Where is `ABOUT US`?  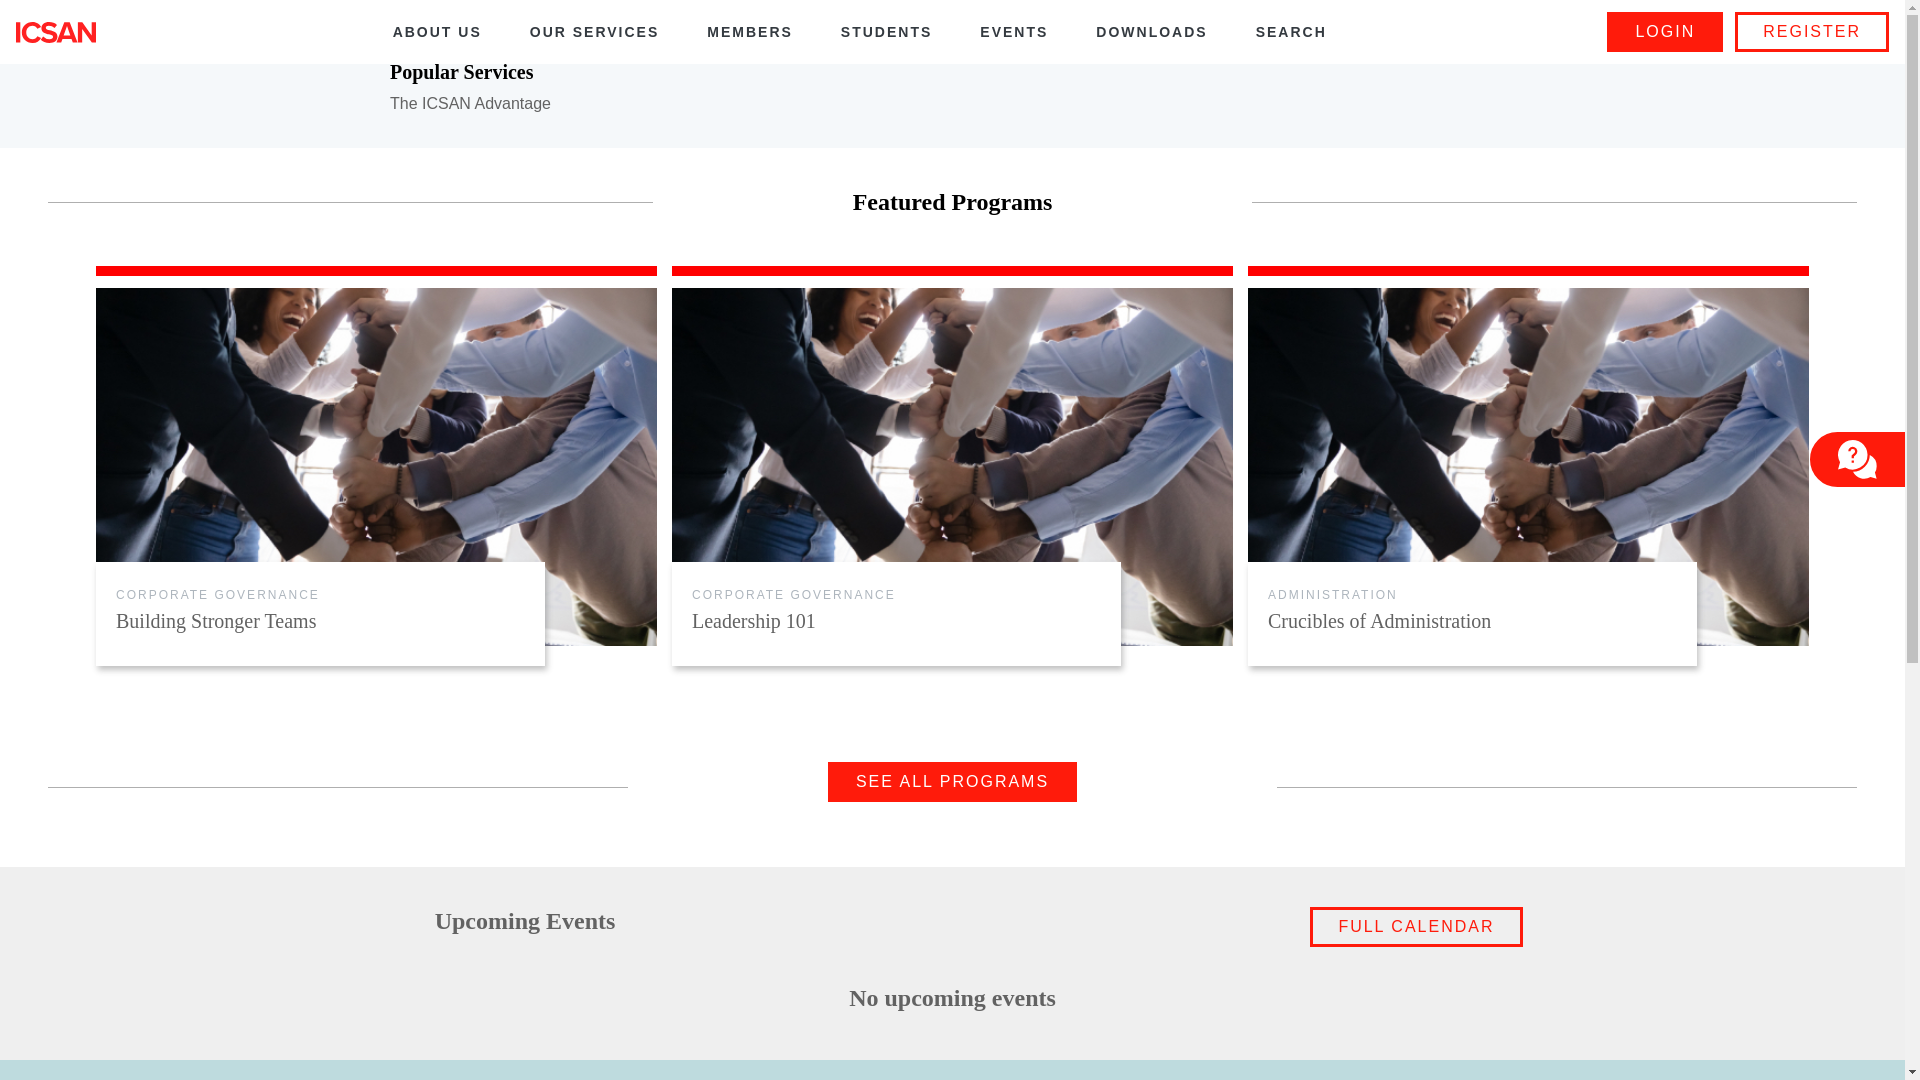
ABOUT US is located at coordinates (437, 32).